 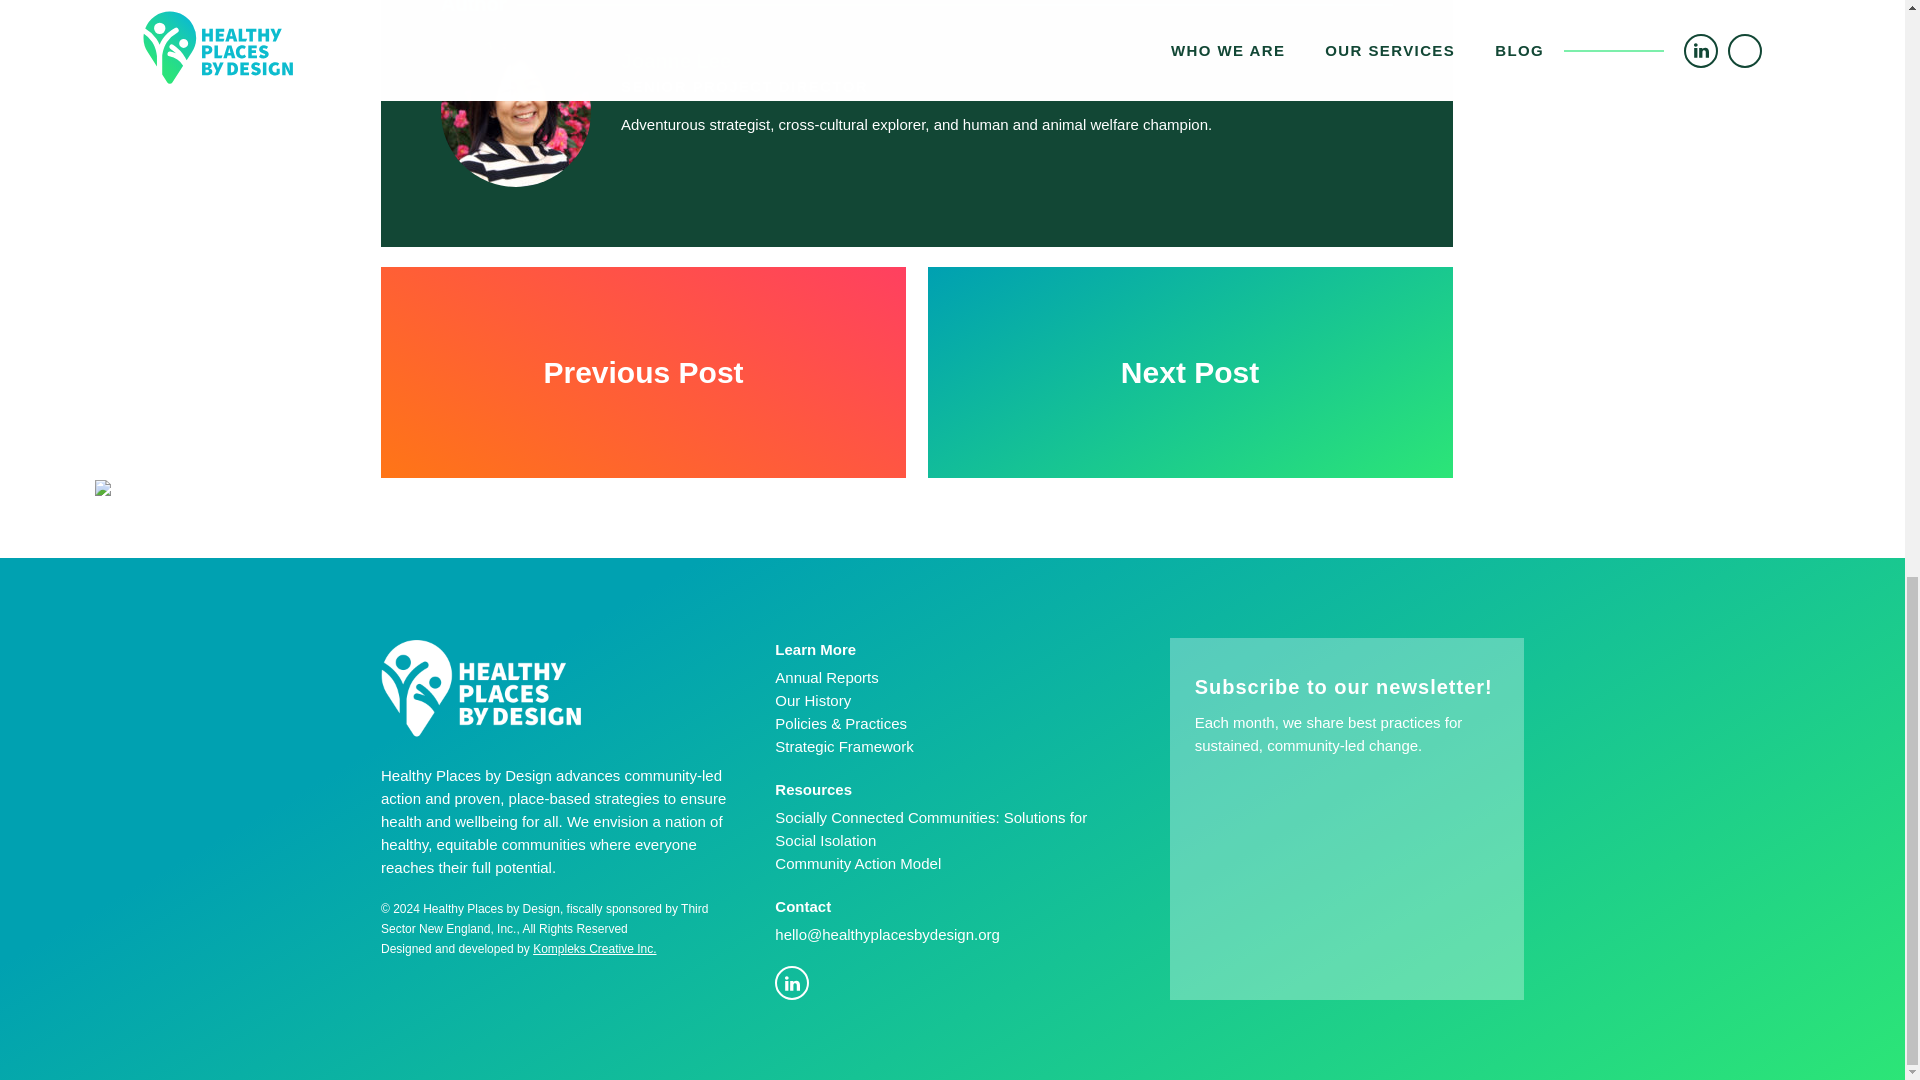 I want to click on Joanne Lee, so click(x=676, y=60).